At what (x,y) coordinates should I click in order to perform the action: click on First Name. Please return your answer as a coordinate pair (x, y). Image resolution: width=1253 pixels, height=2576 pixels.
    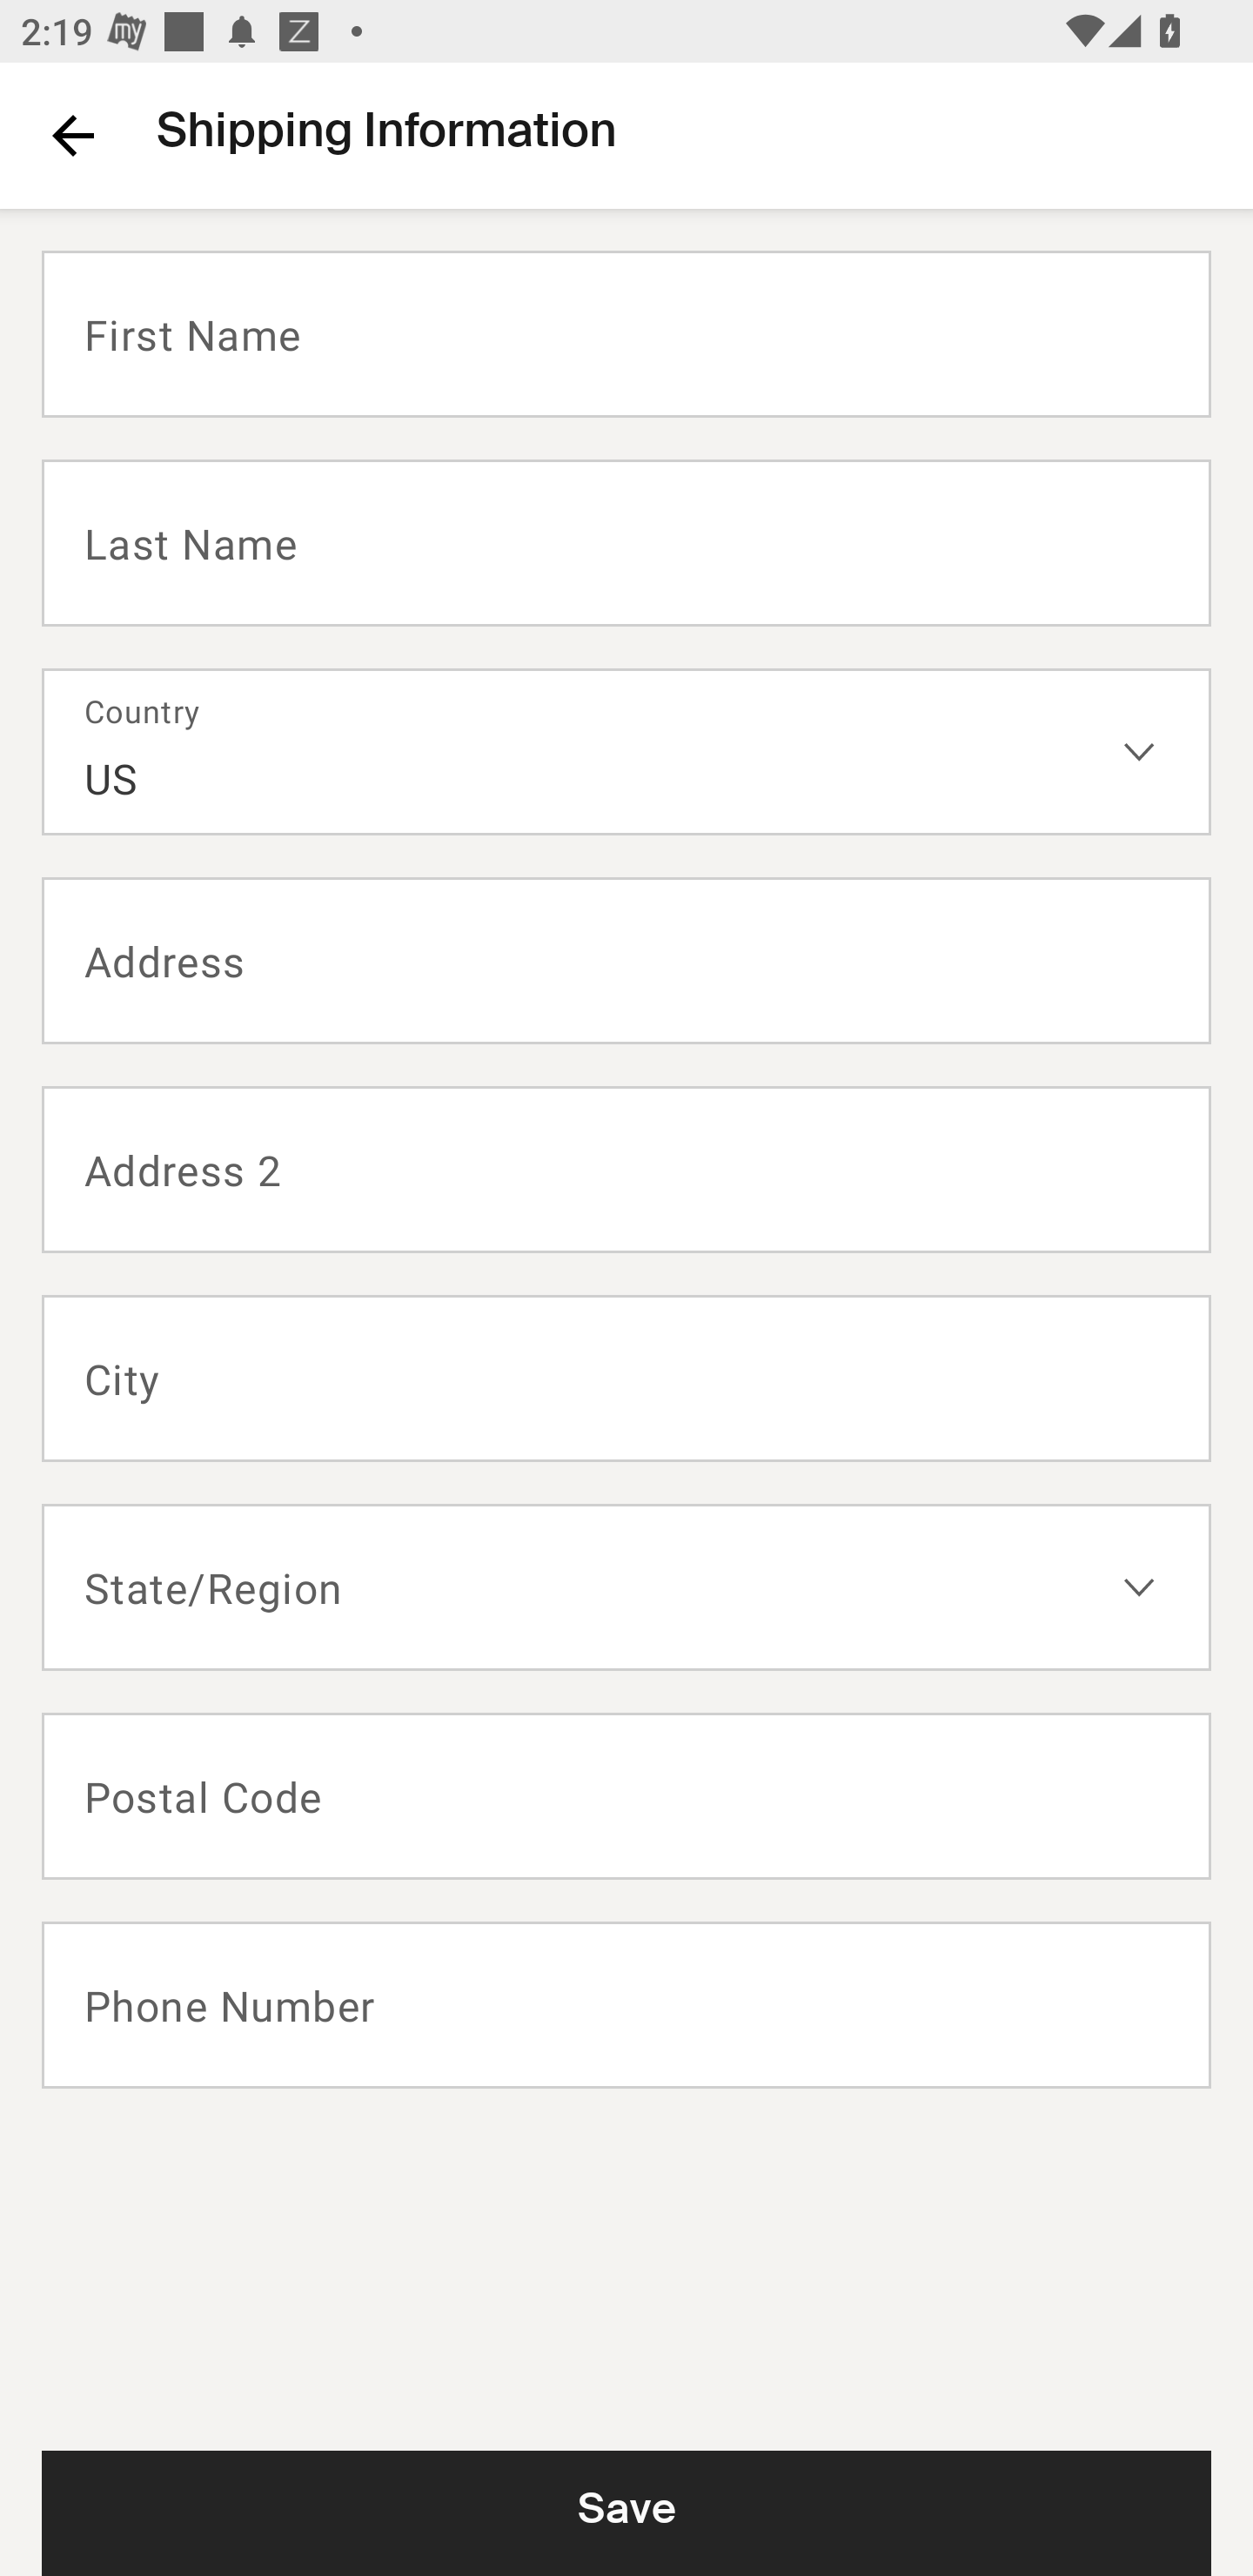
    Looking at the image, I should click on (626, 333).